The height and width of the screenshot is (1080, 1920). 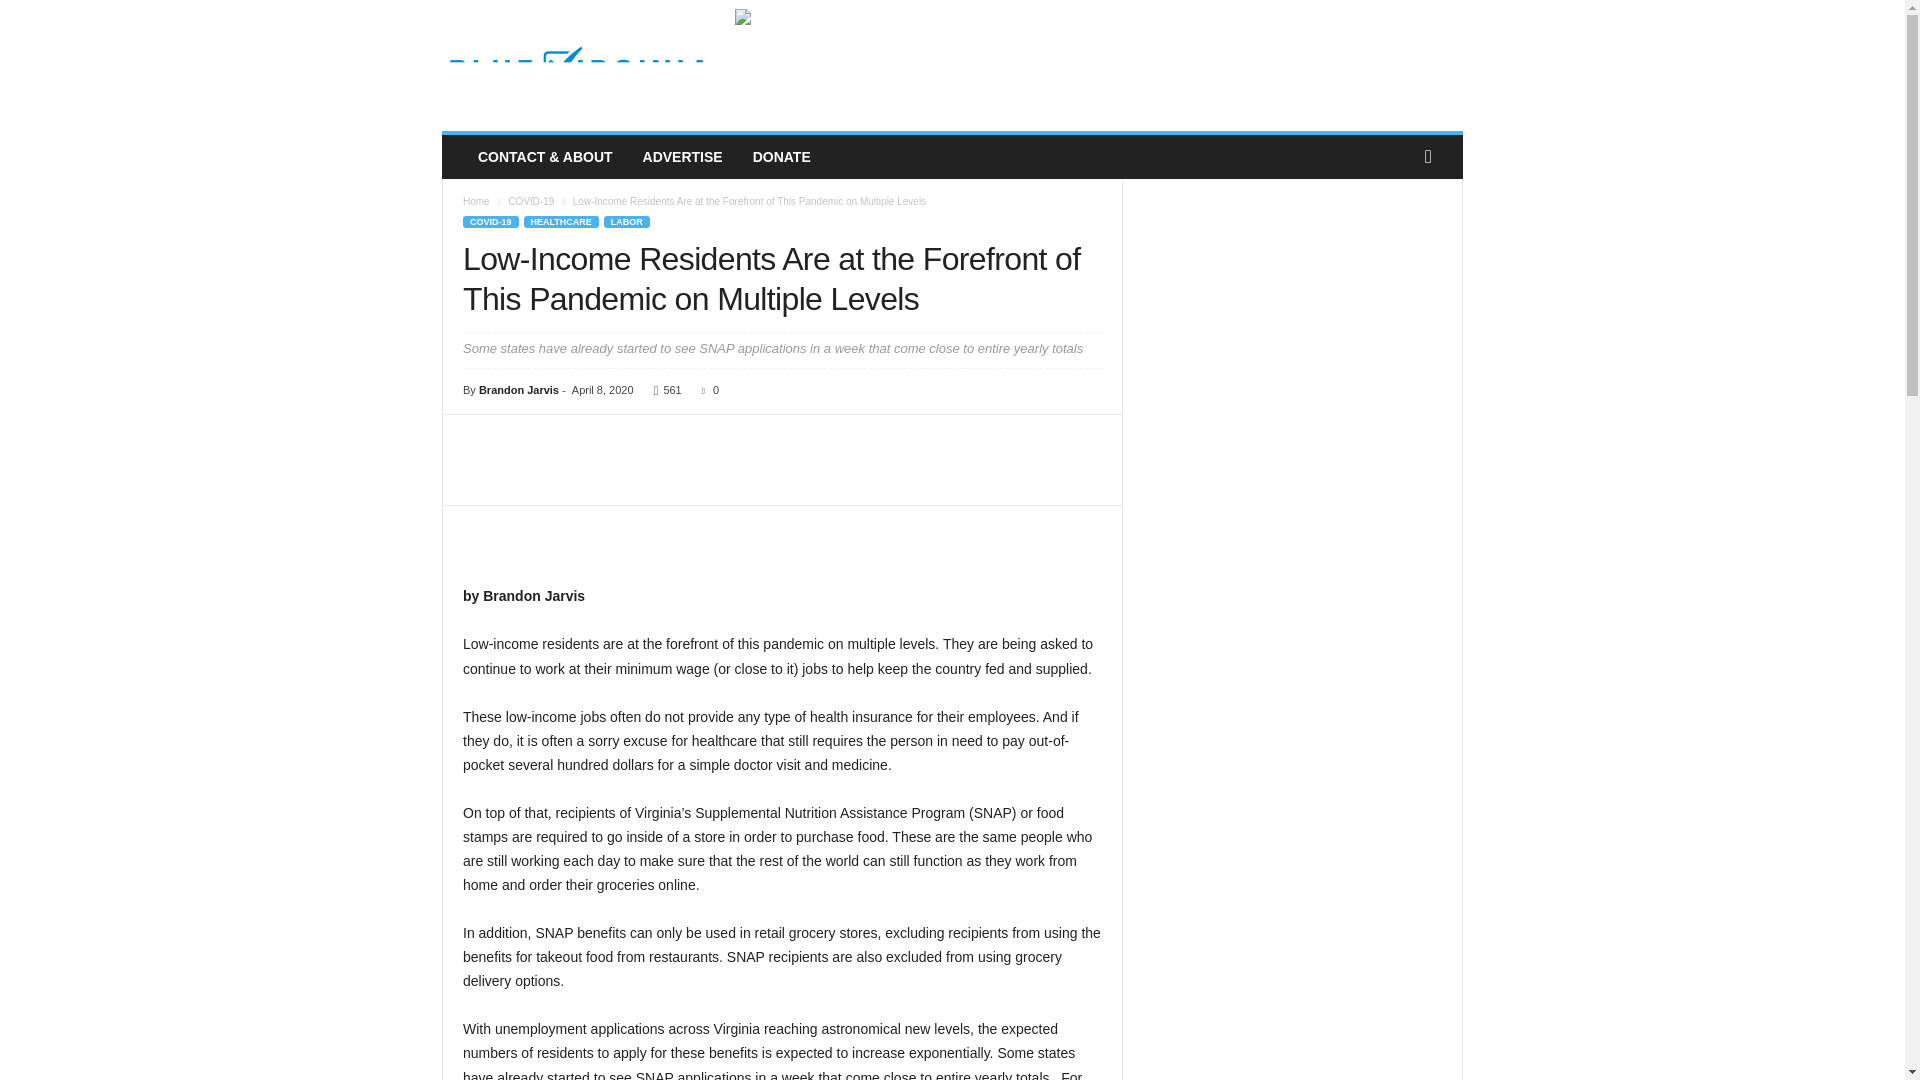 What do you see at coordinates (490, 222) in the screenshot?
I see `COVID-19` at bounding box center [490, 222].